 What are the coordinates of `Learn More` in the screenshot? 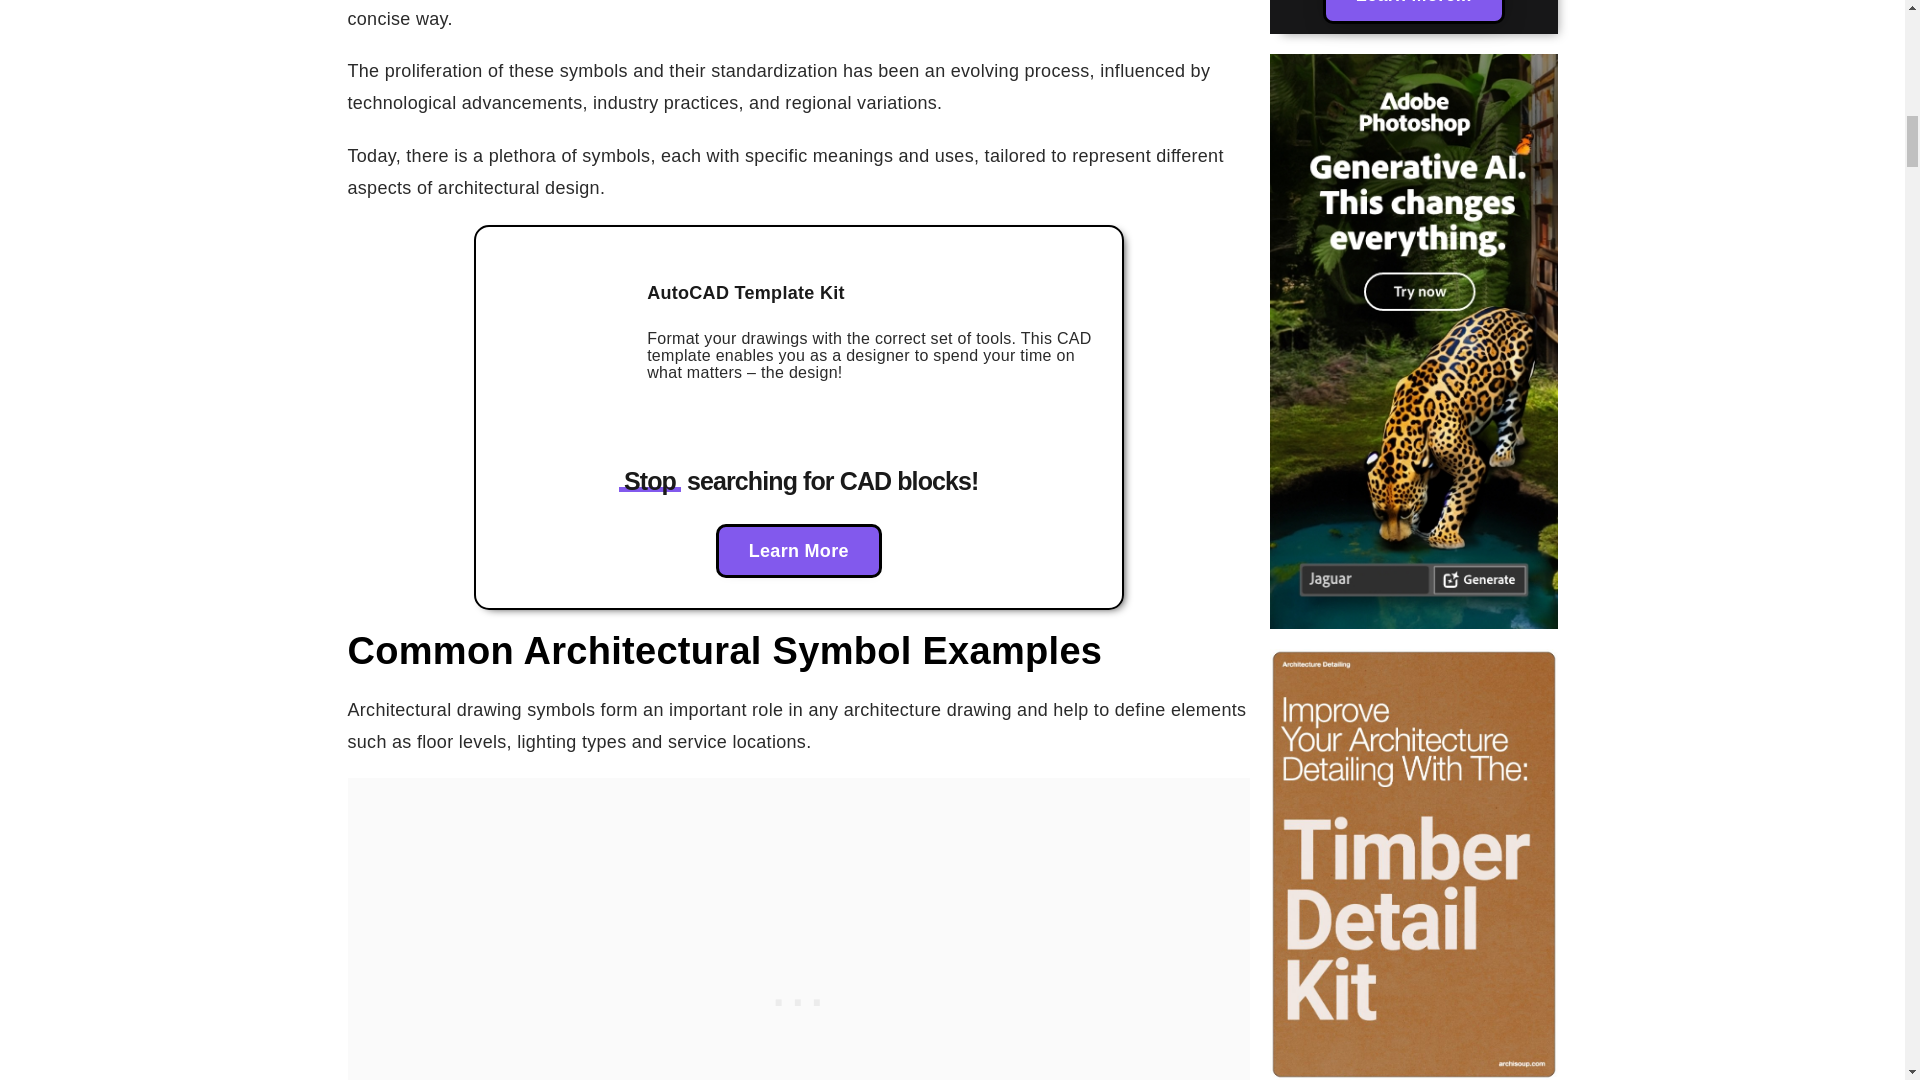 It's located at (798, 550).